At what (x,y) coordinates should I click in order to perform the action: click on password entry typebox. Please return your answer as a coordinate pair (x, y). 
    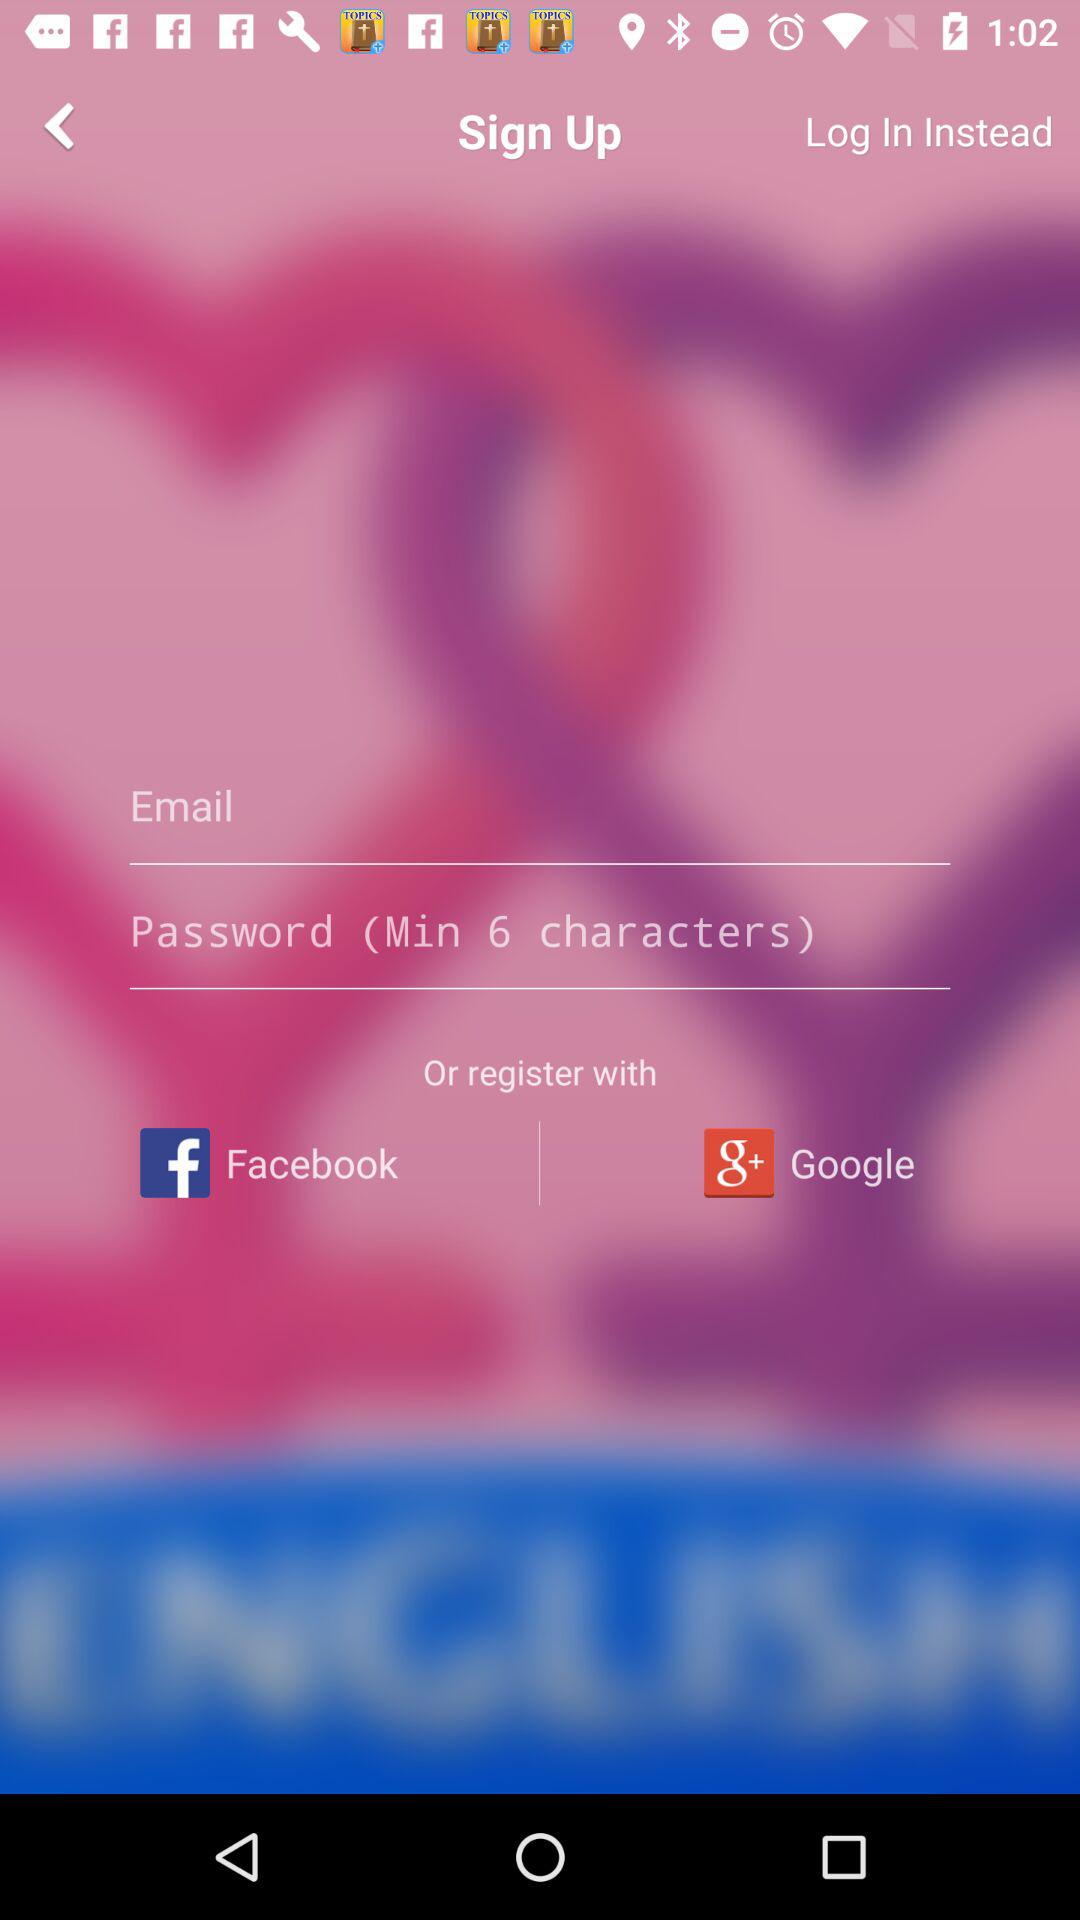
    Looking at the image, I should click on (540, 930).